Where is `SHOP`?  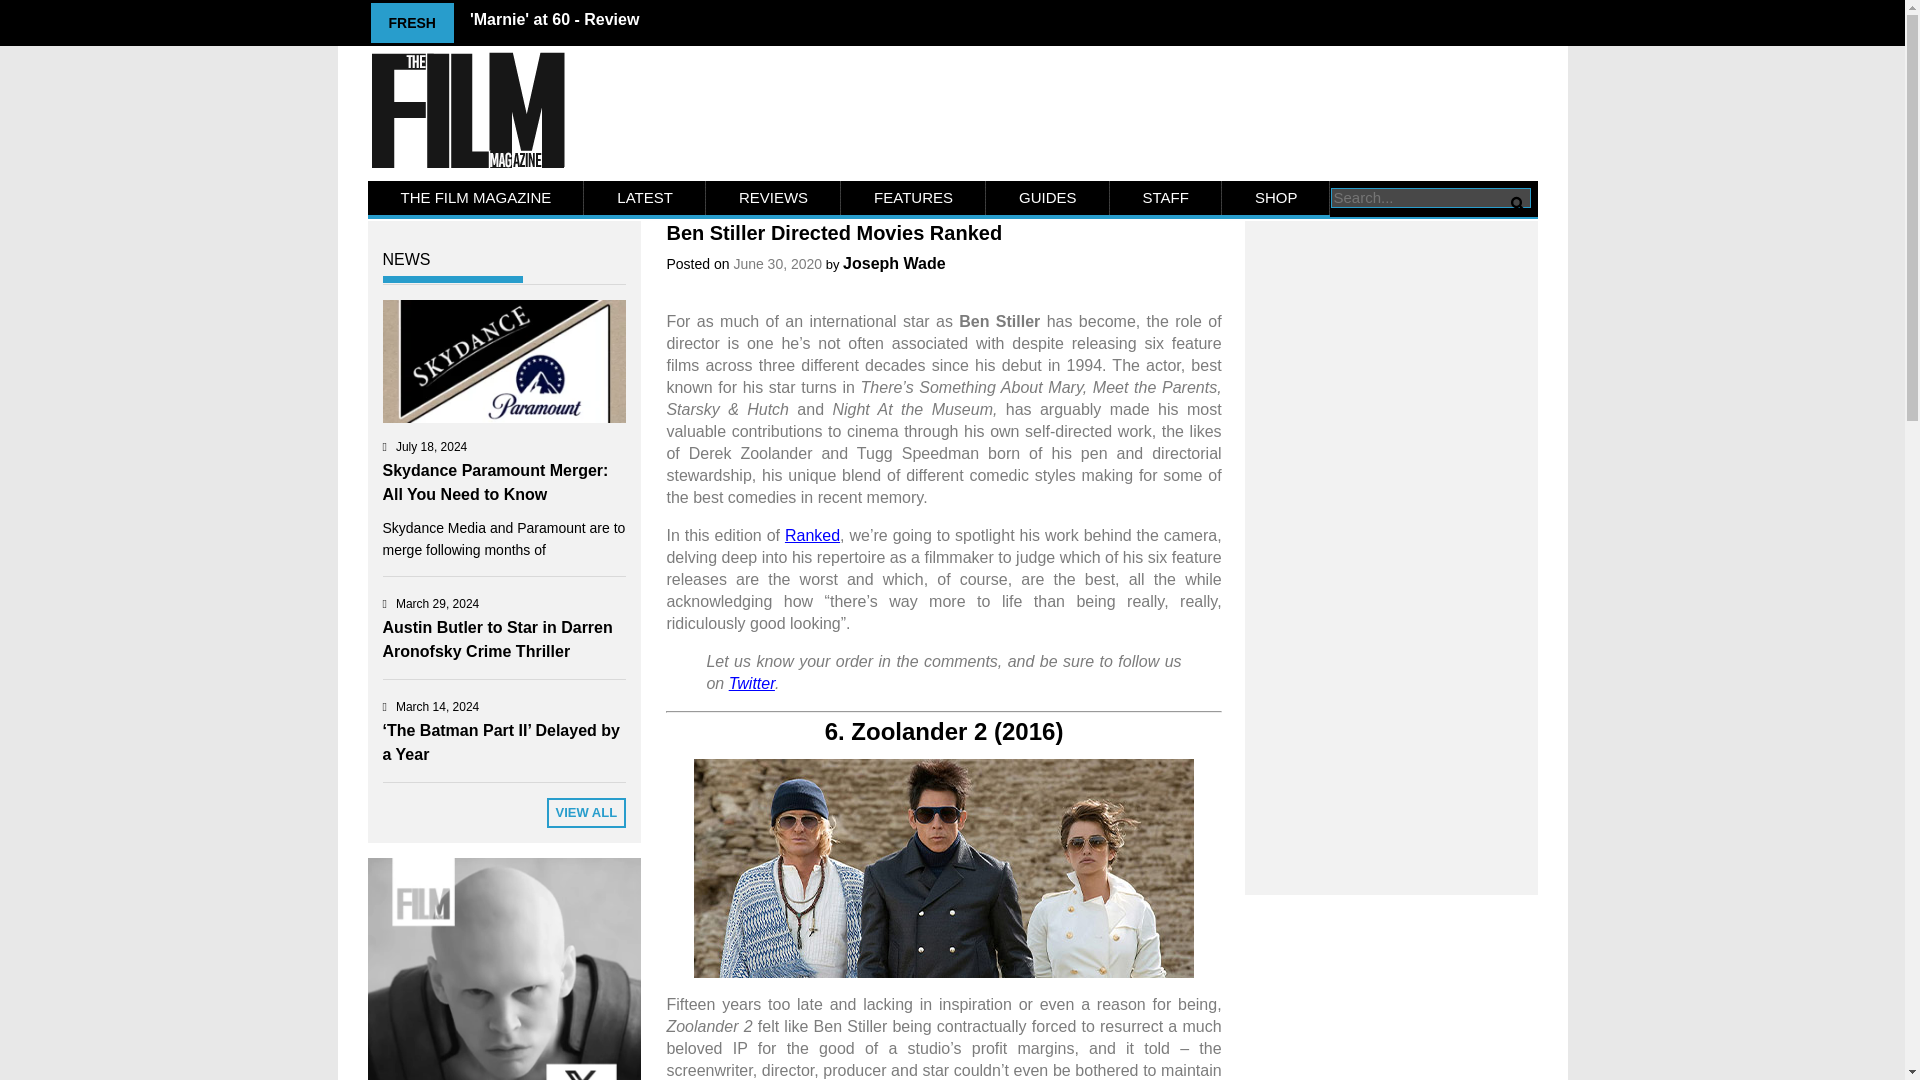
SHOP is located at coordinates (1276, 198).